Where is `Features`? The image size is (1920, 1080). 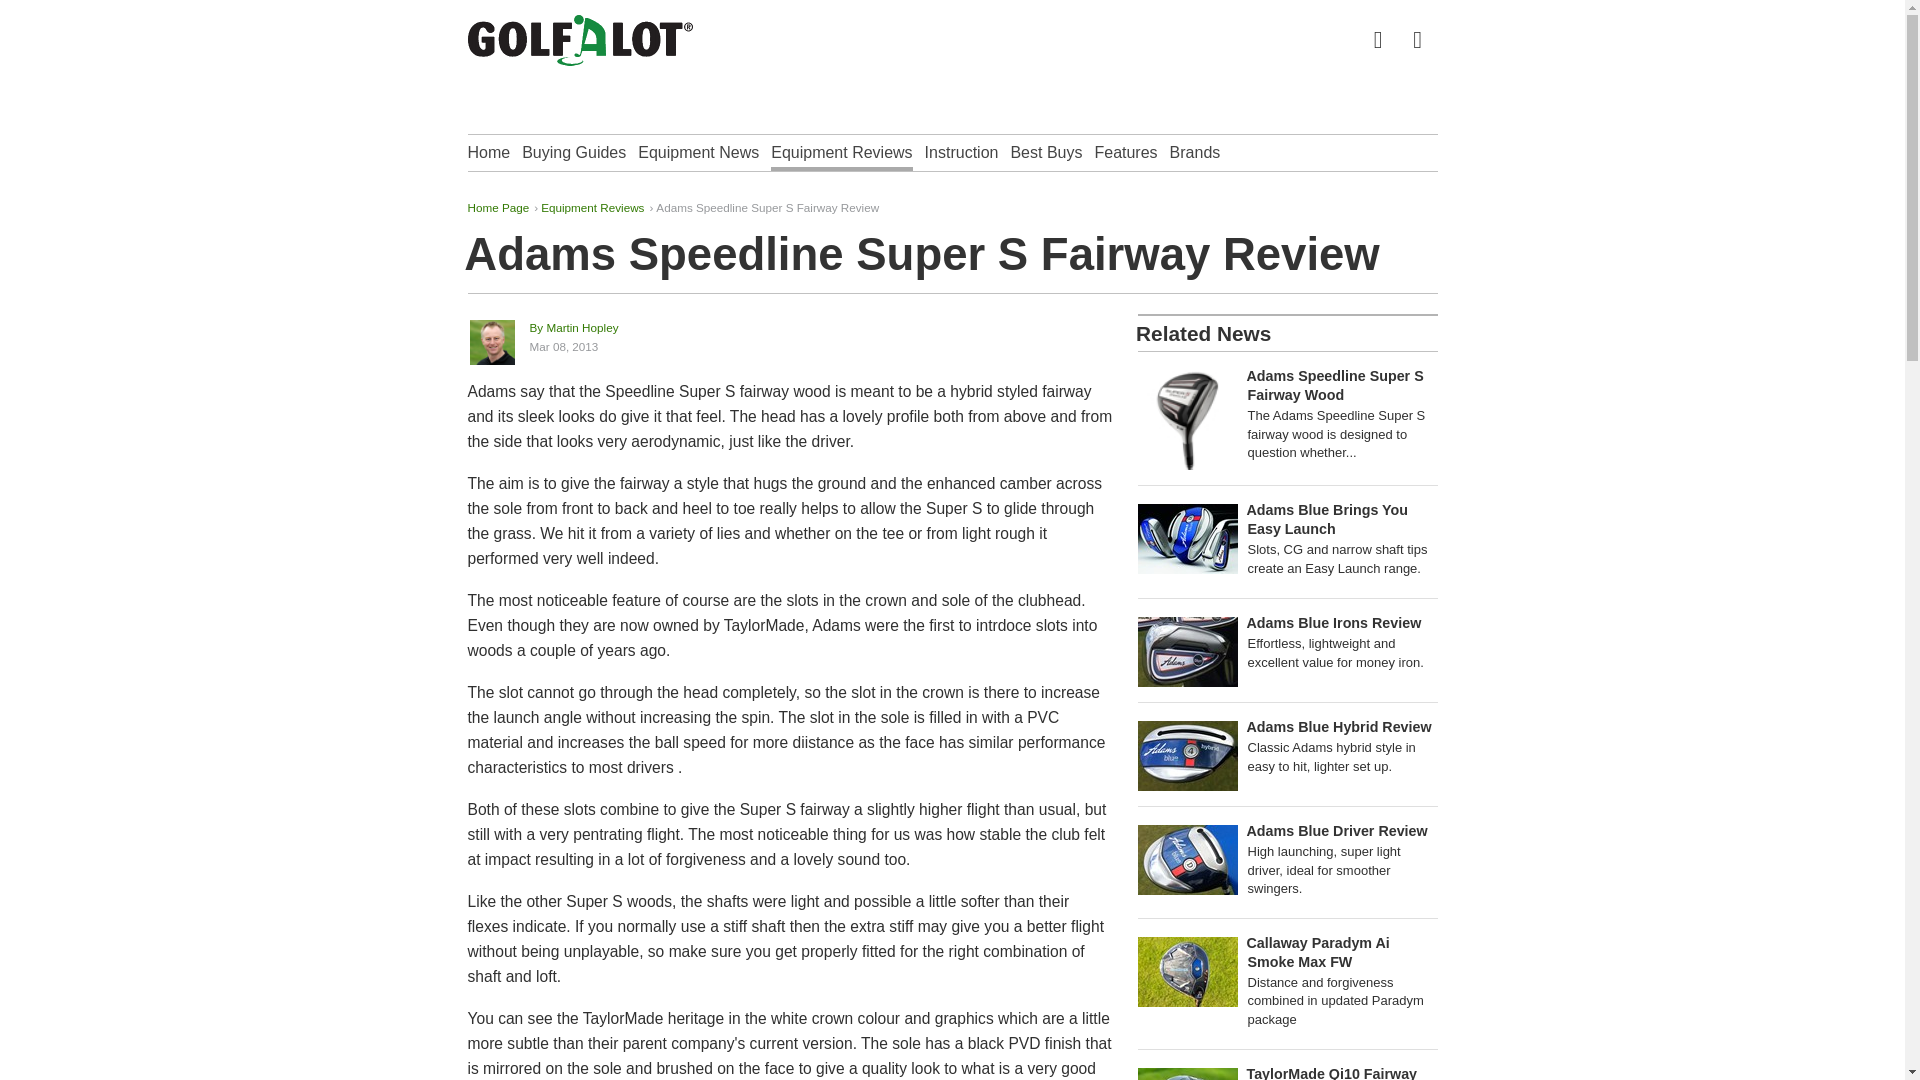 Features is located at coordinates (1126, 152).